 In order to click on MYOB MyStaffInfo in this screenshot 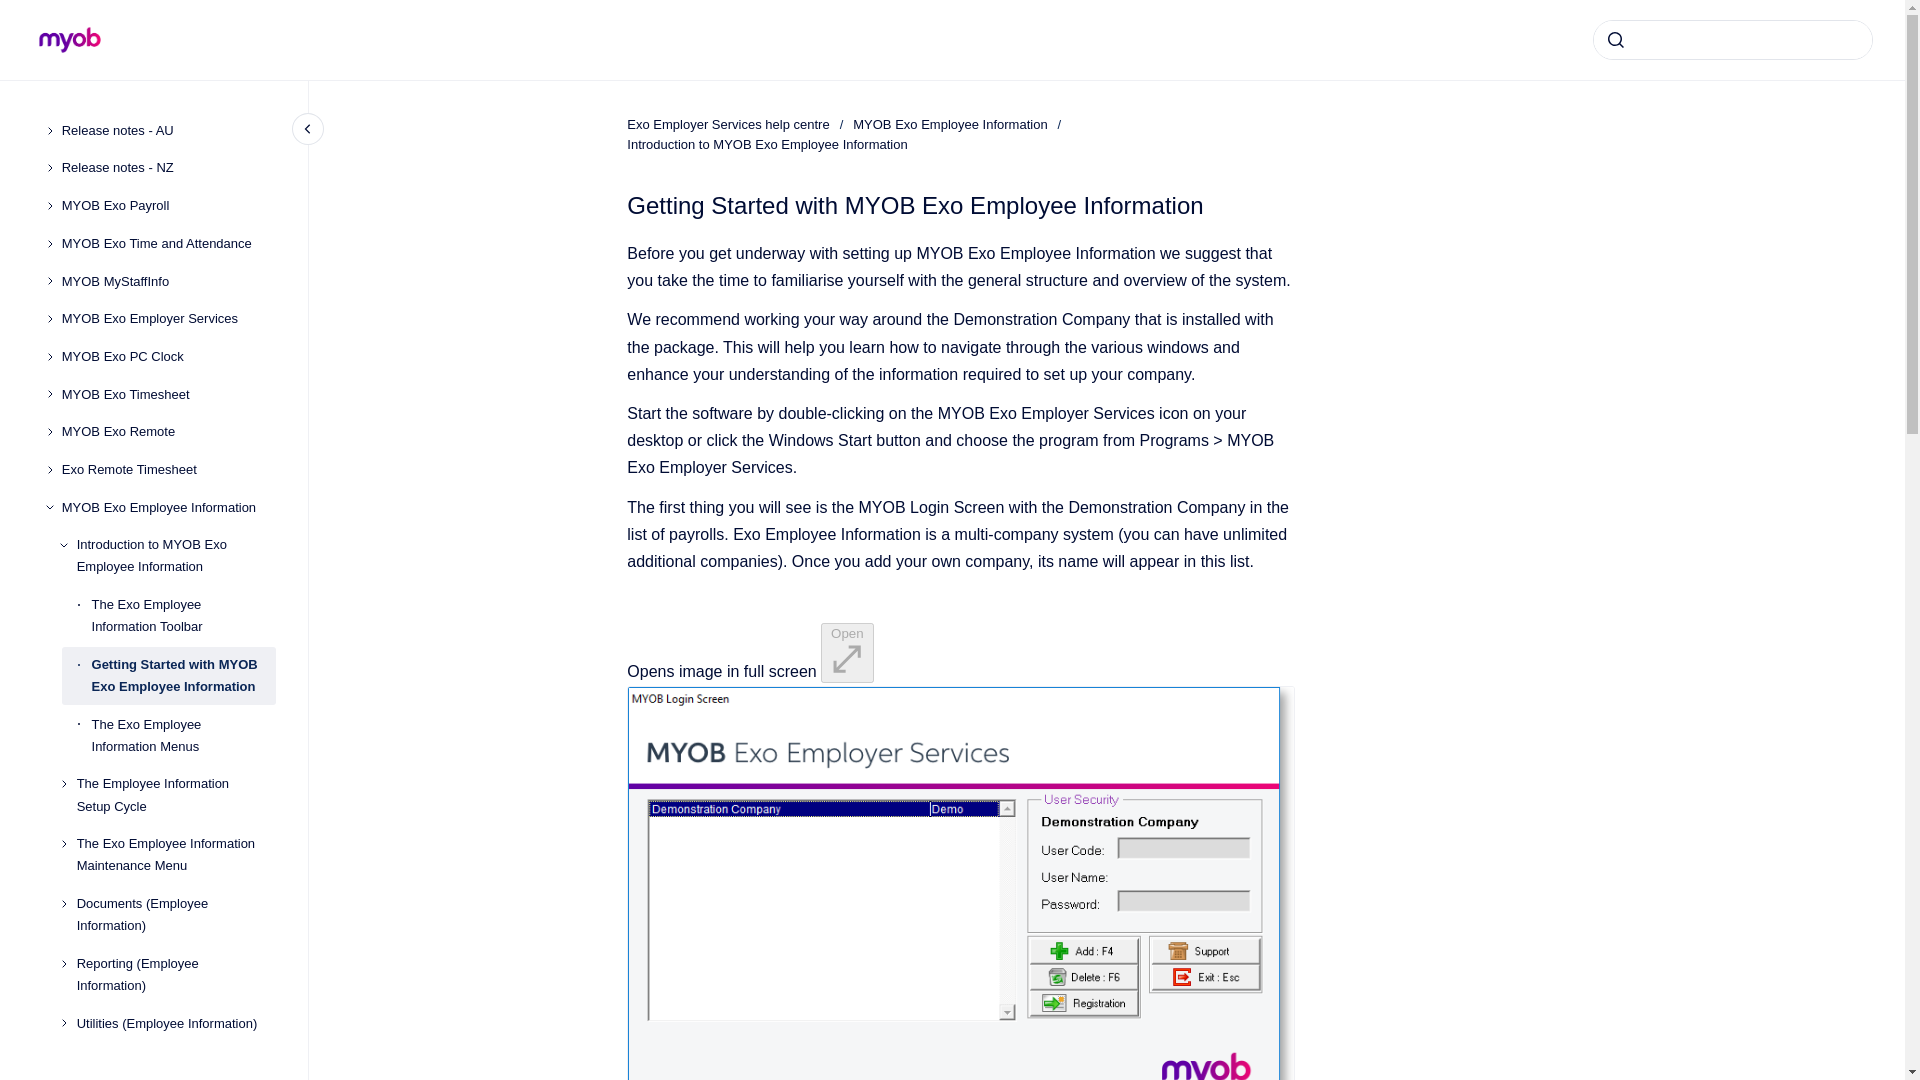, I will do `click(168, 282)`.